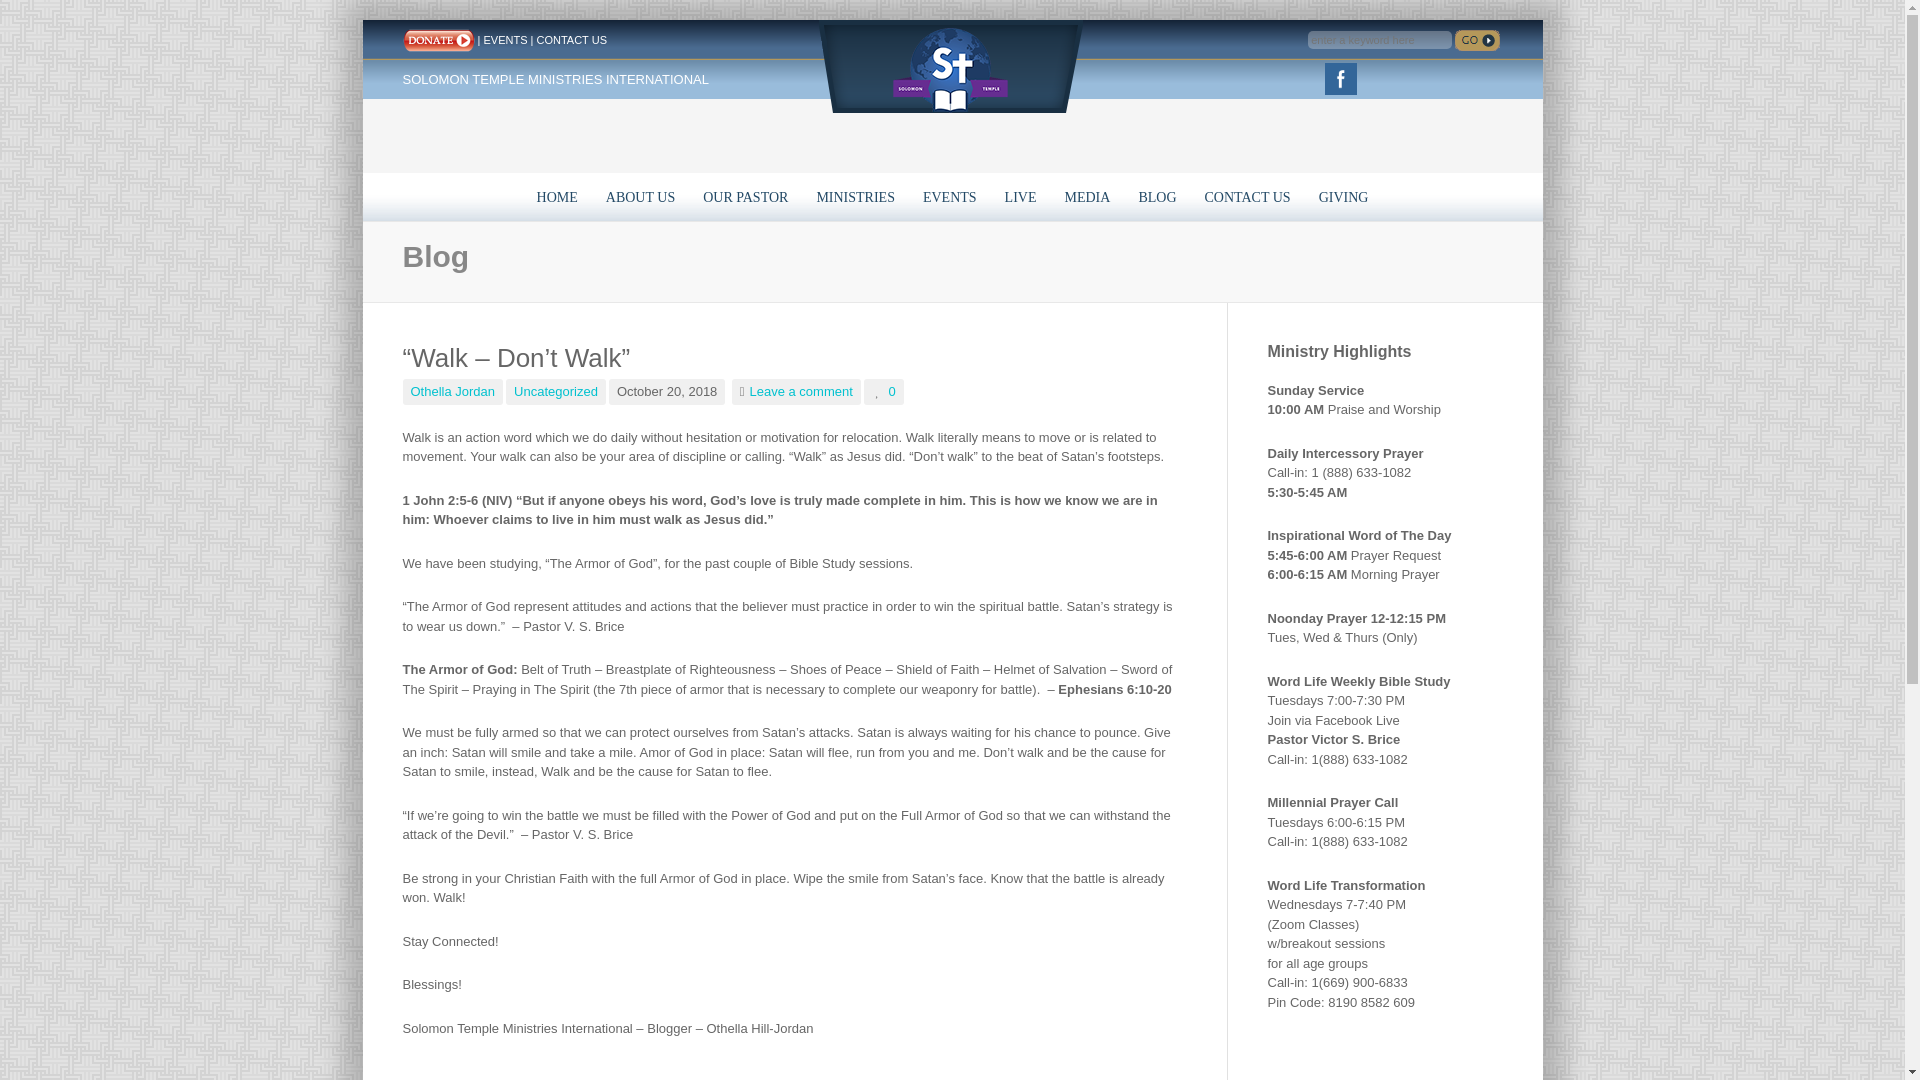  I want to click on EVENTS, so click(949, 197).